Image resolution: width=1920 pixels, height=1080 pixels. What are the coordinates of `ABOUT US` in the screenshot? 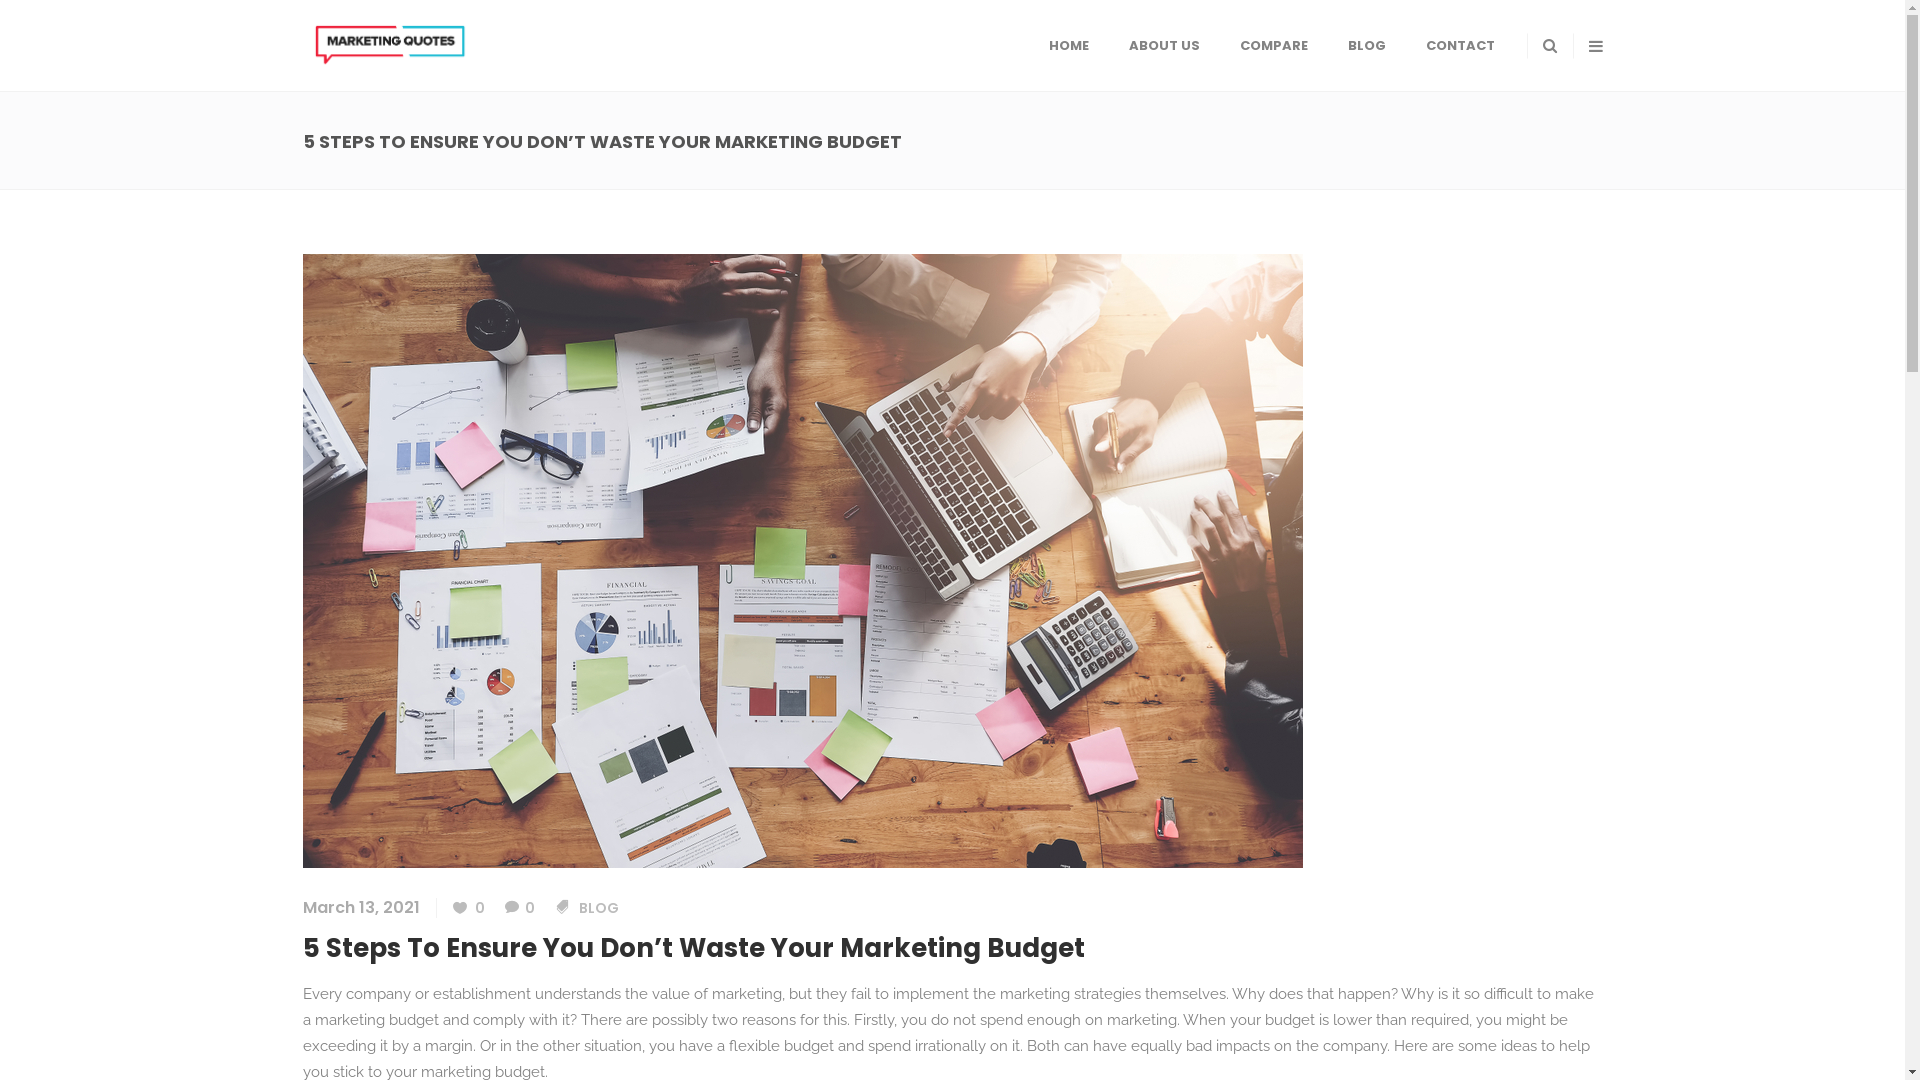 It's located at (1164, 46).